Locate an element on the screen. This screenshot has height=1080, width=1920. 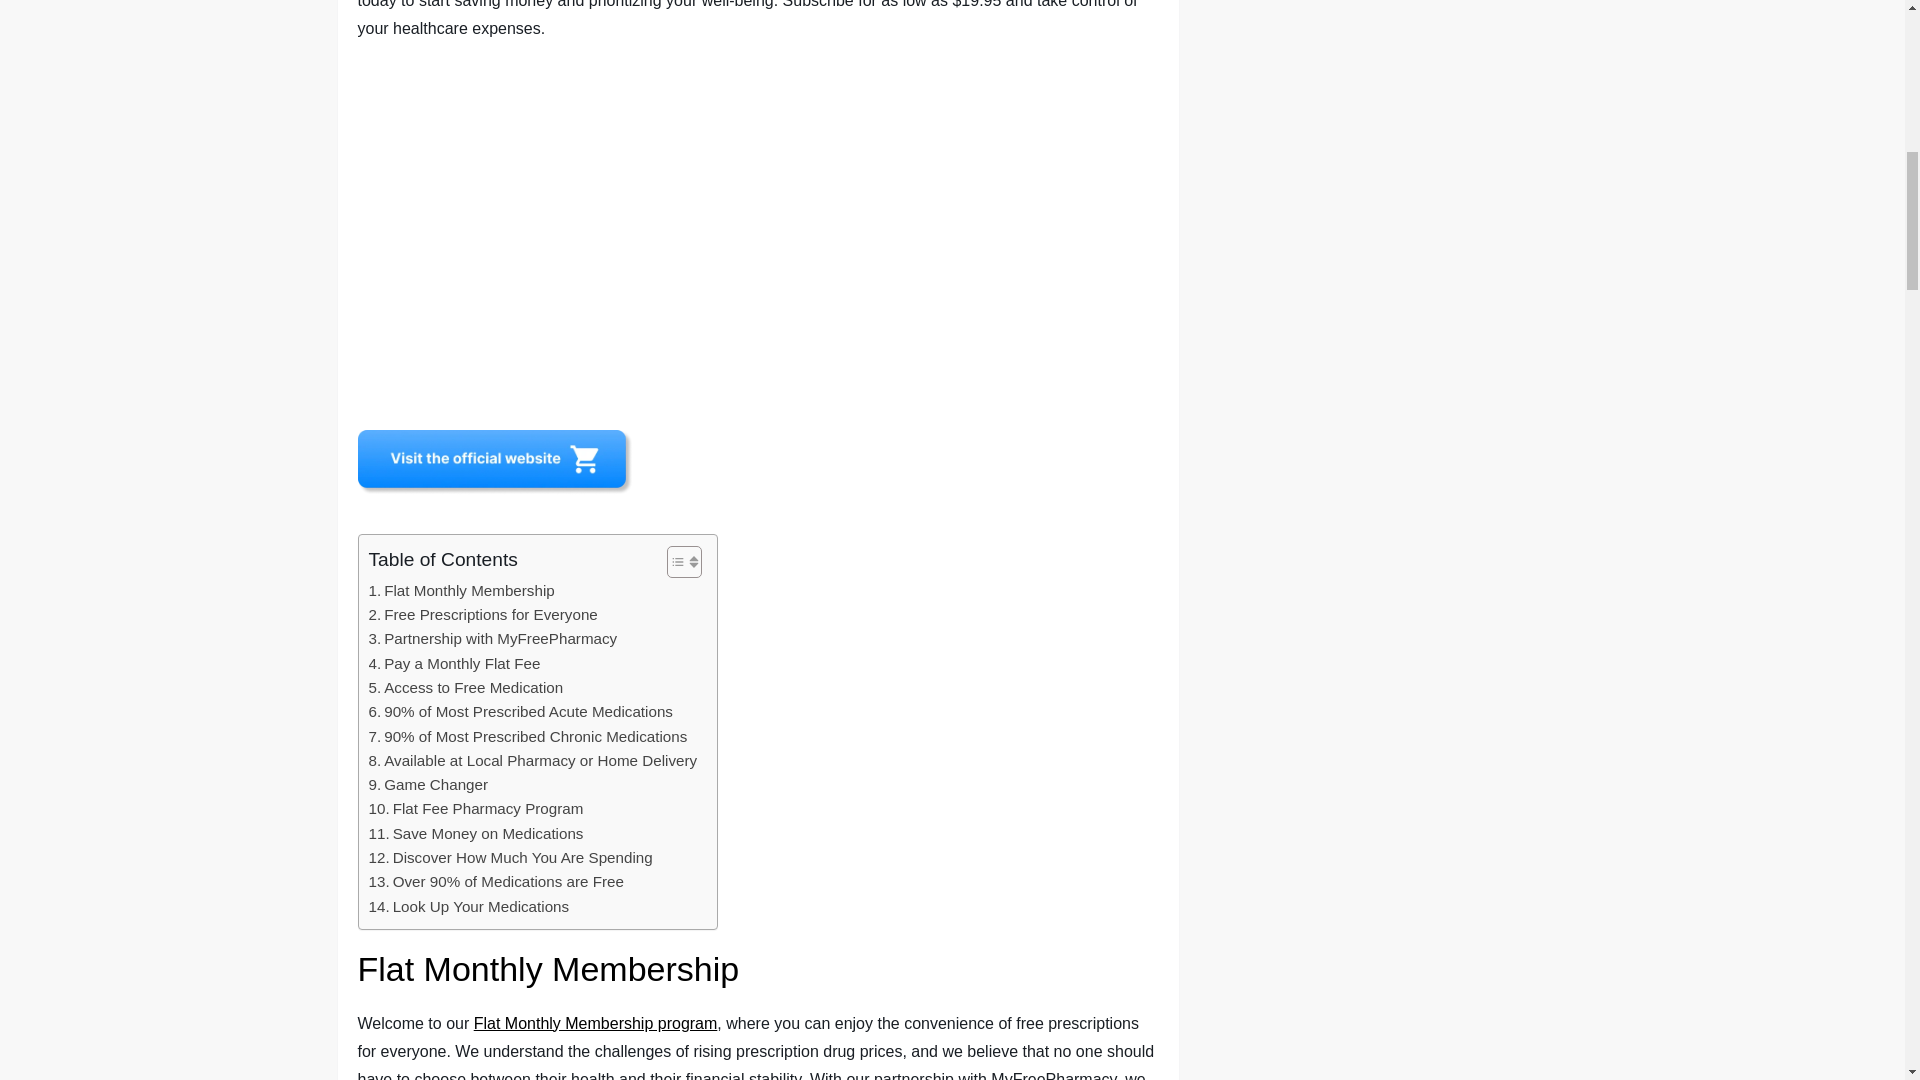
Discover How Much You Are Spending is located at coordinates (510, 858).